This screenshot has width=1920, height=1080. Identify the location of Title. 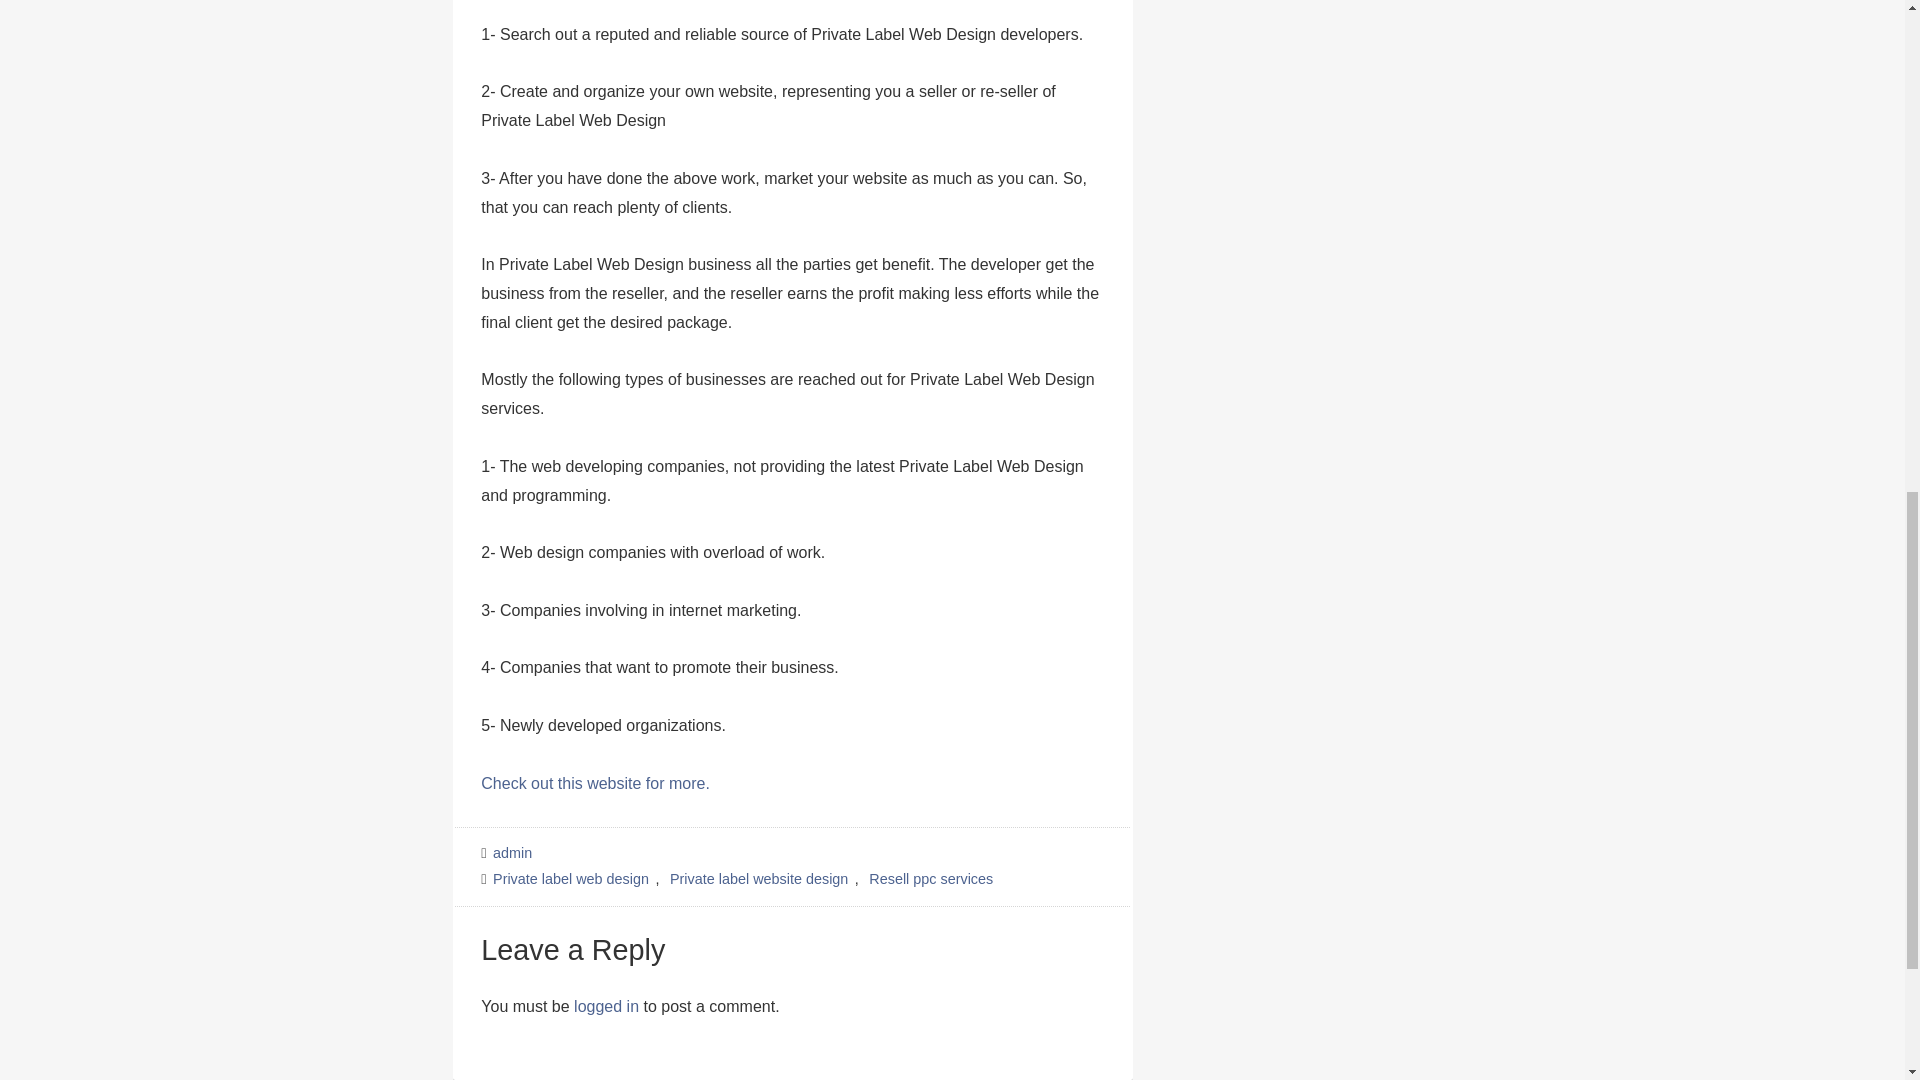
(596, 782).